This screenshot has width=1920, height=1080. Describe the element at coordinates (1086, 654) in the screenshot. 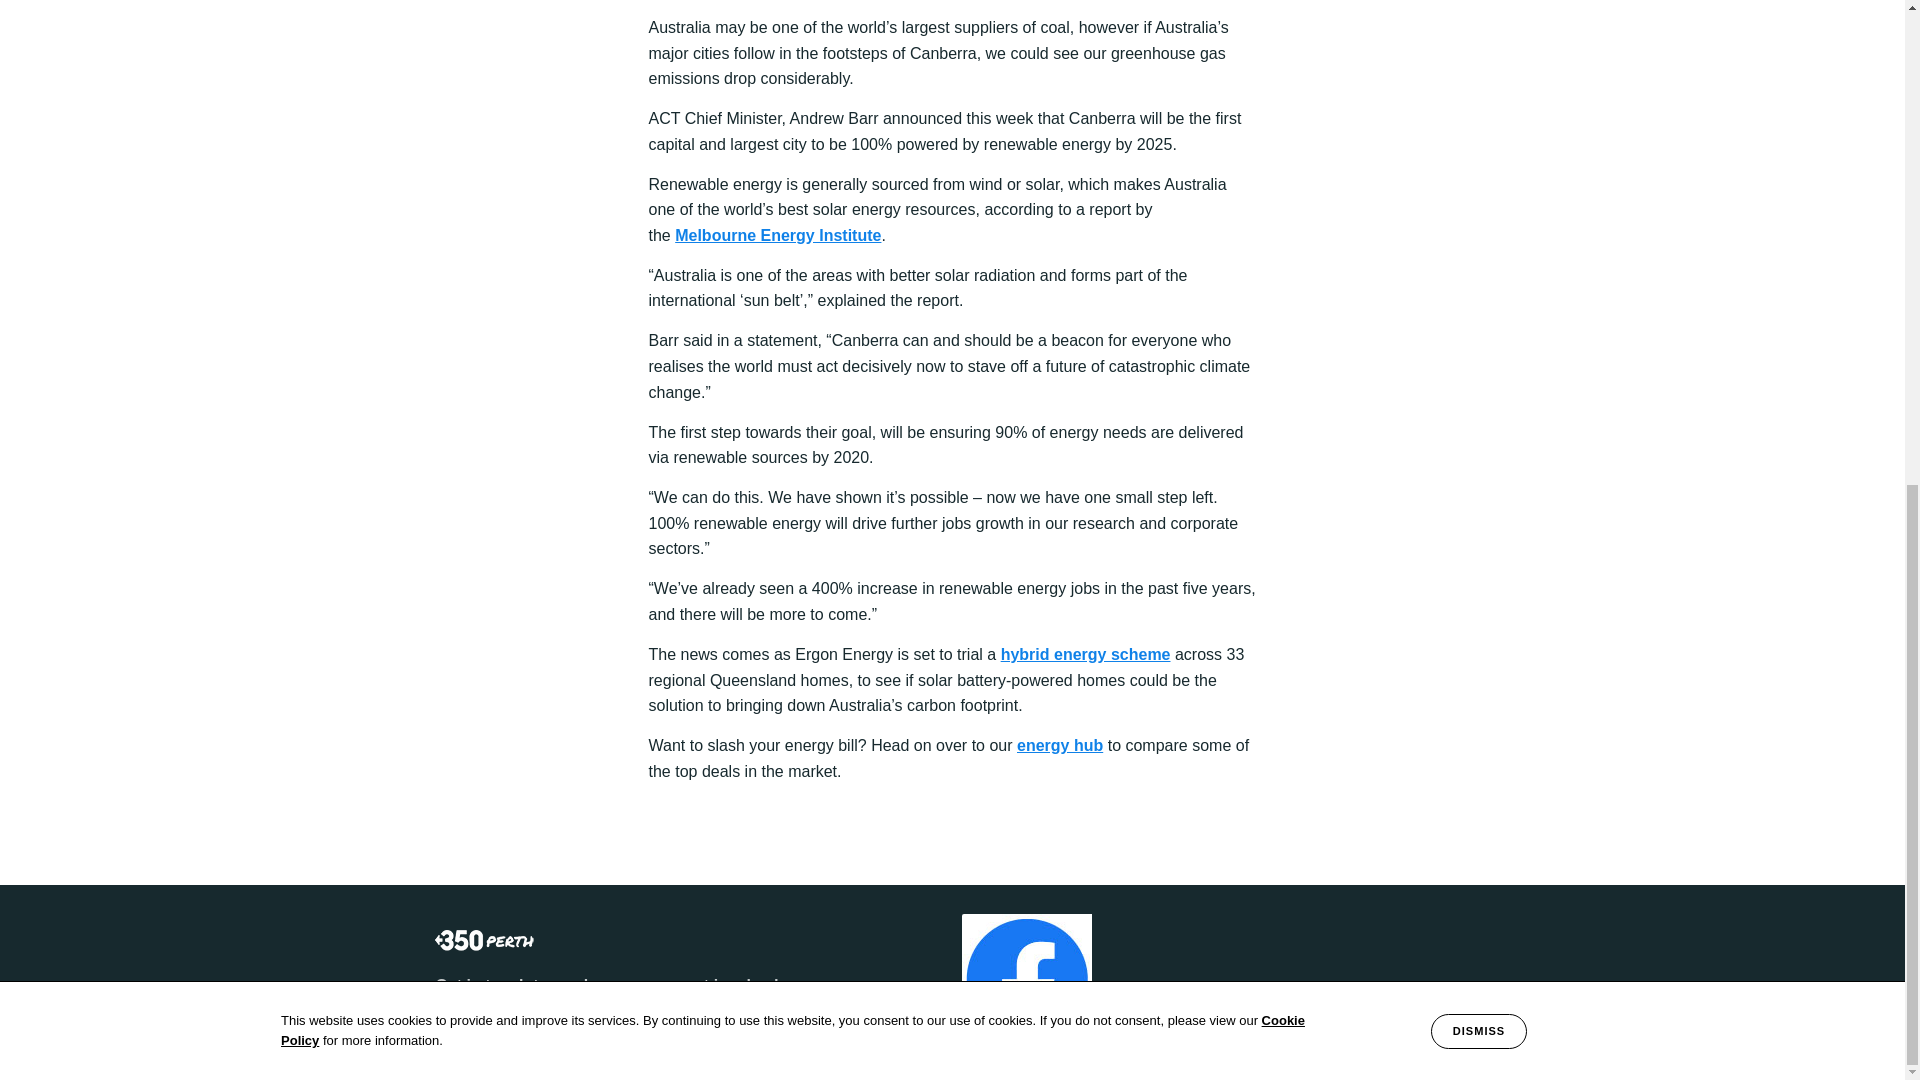

I see `hybrid energy scheme` at that location.